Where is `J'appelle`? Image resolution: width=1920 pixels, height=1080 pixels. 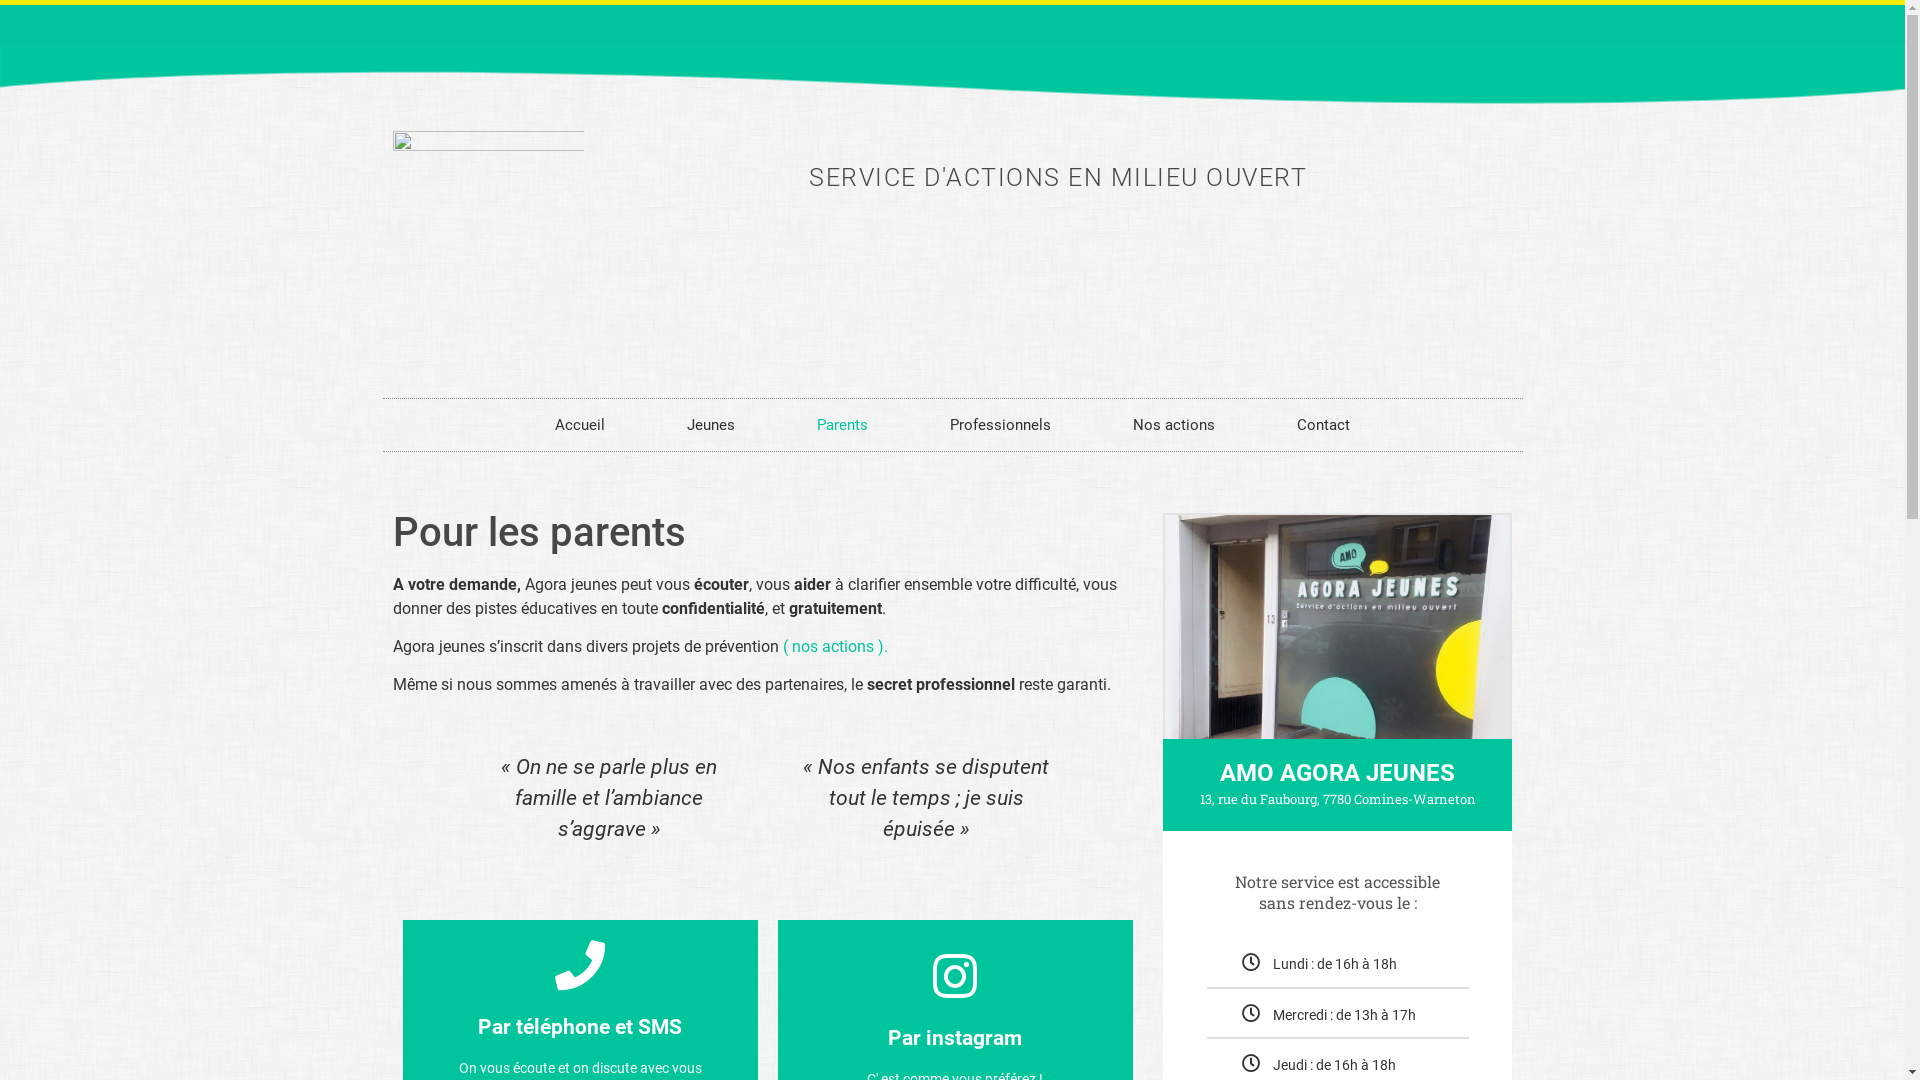 J'appelle is located at coordinates (580, 980).